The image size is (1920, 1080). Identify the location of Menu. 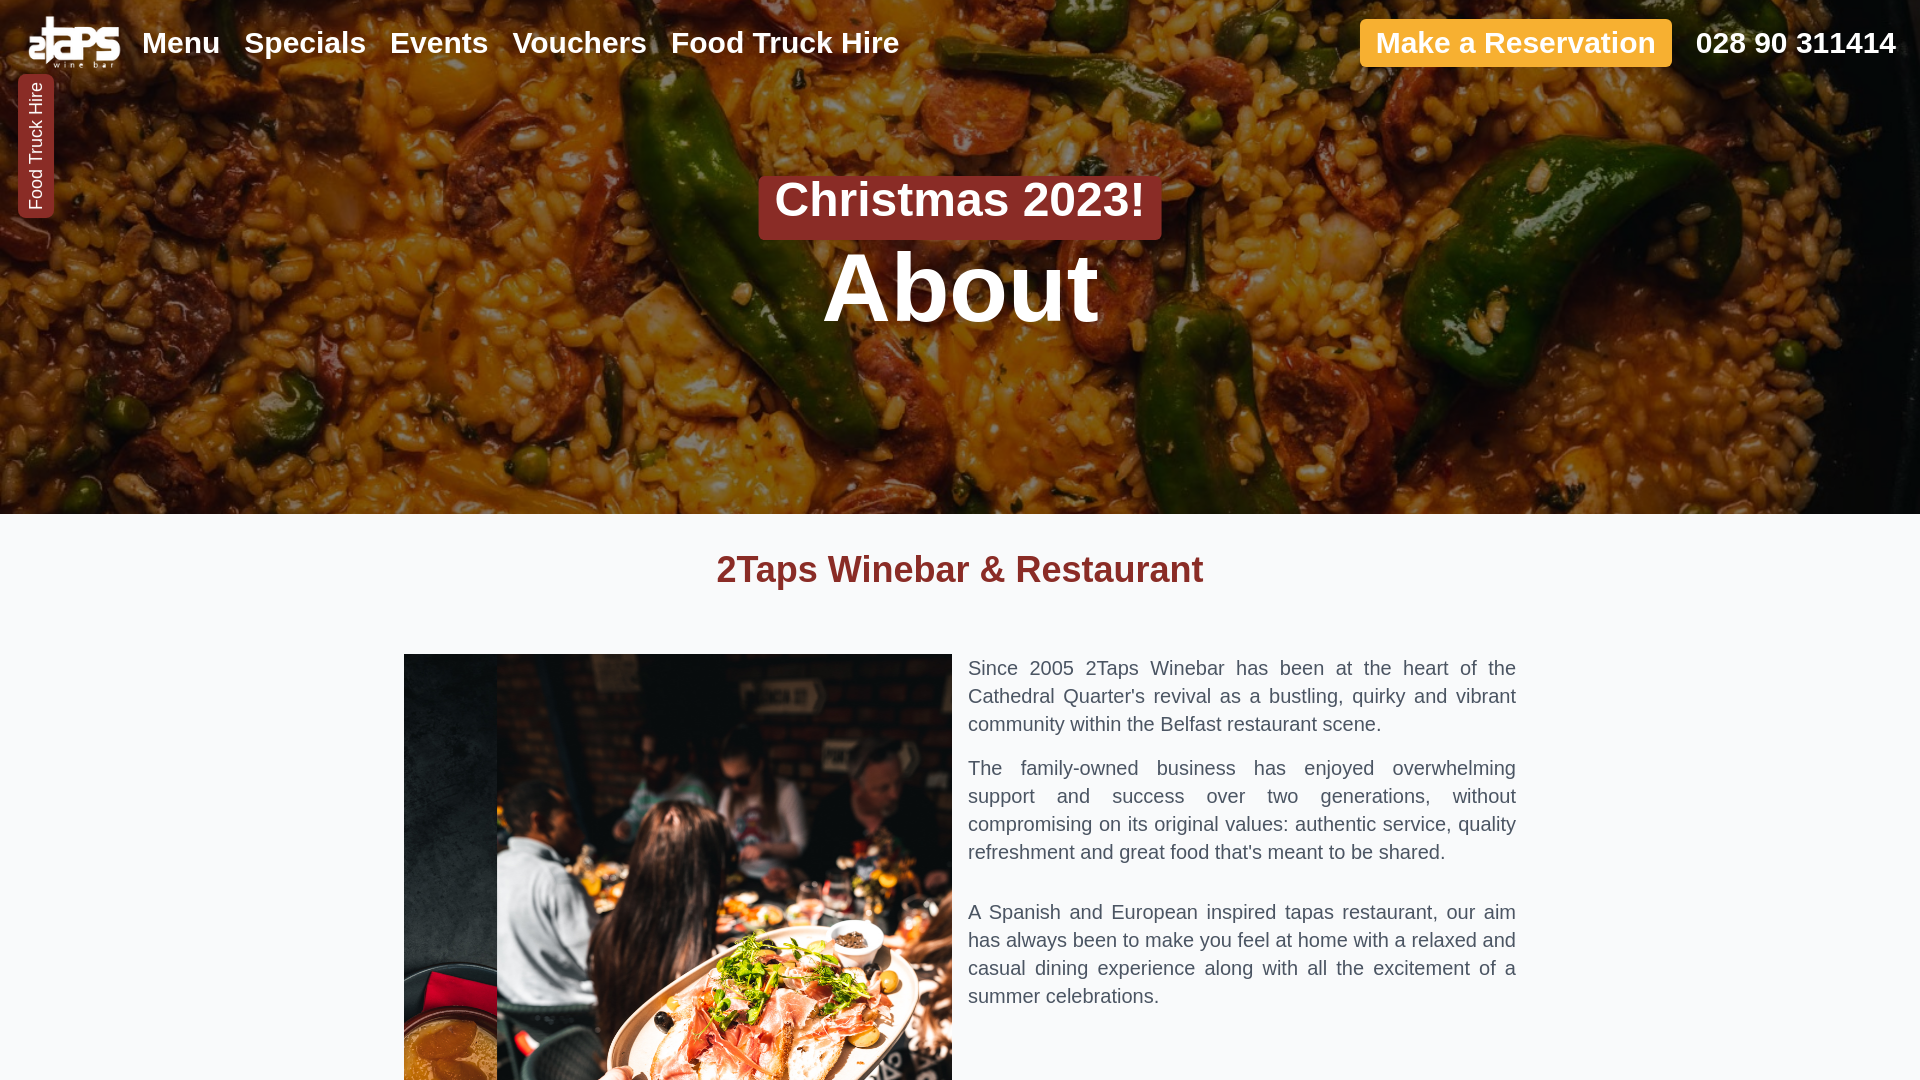
(181, 43).